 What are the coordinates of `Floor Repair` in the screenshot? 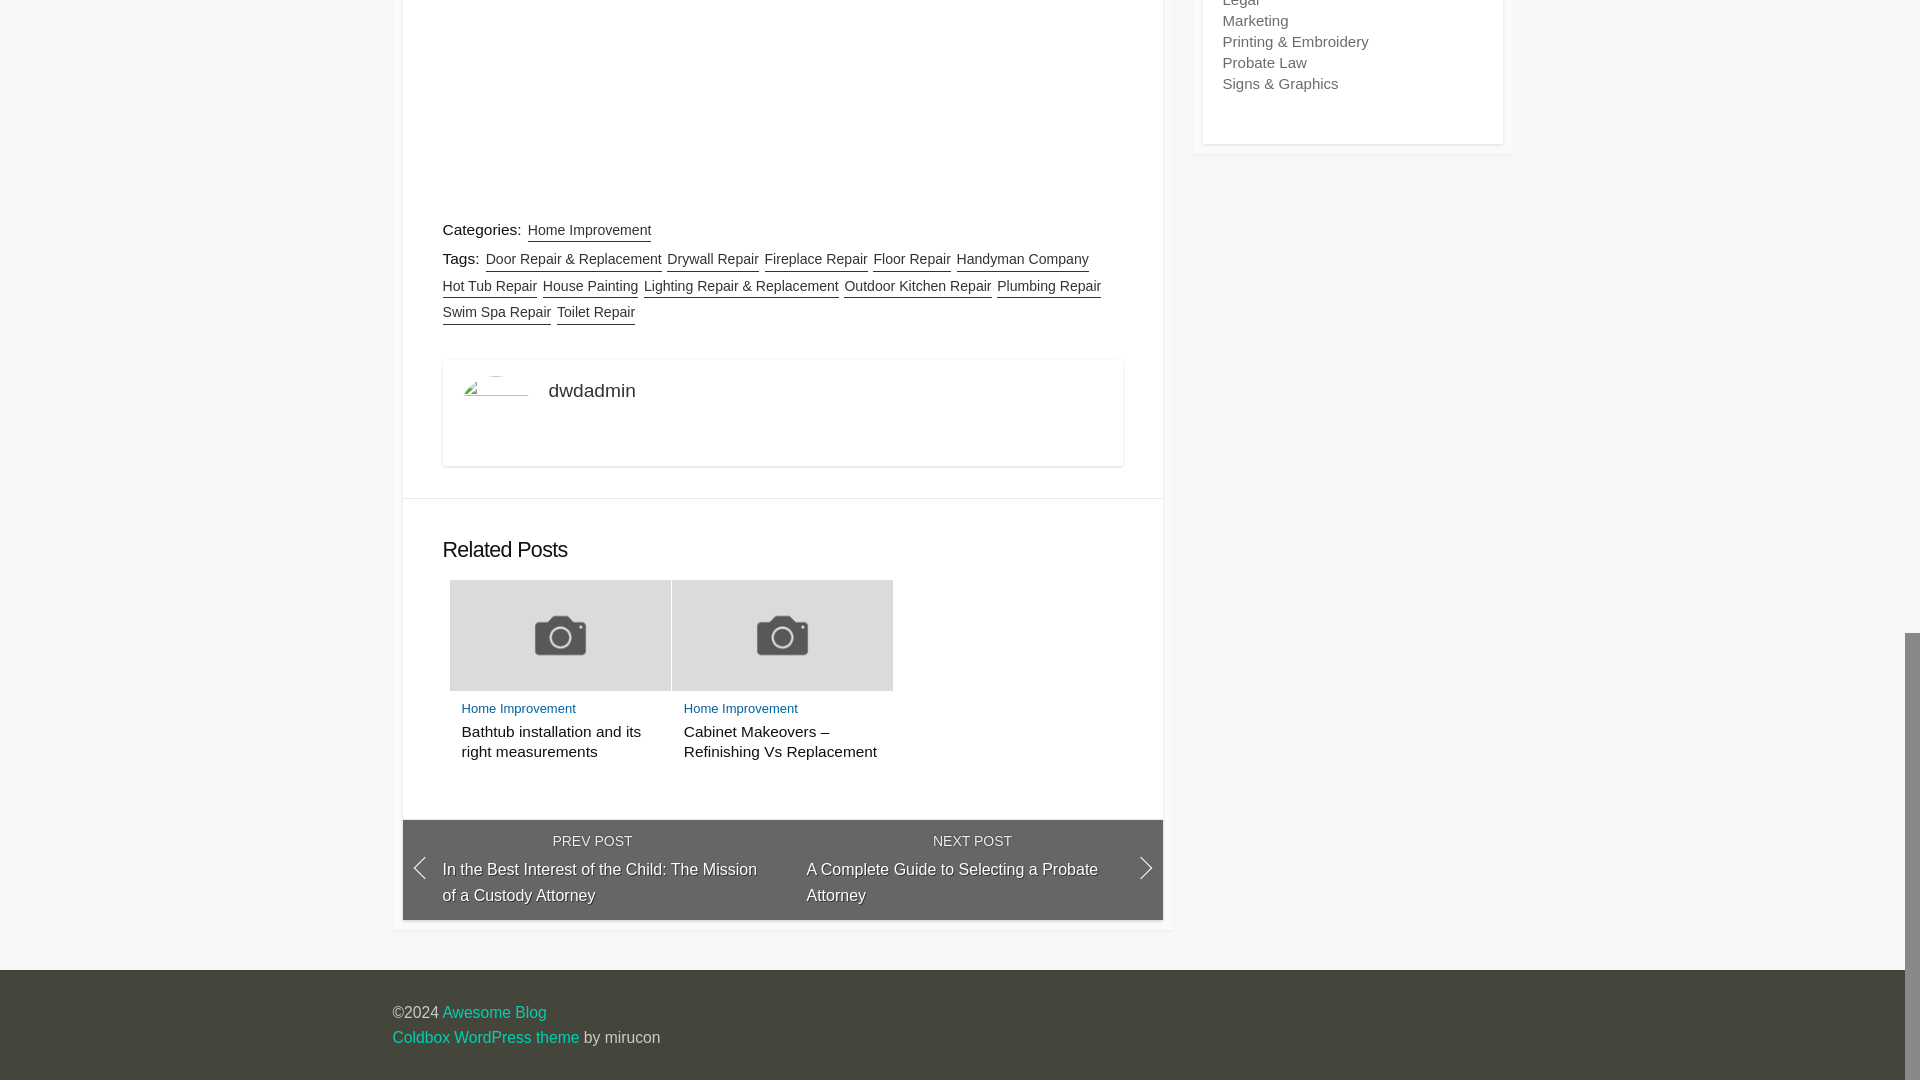 It's located at (971, 870).